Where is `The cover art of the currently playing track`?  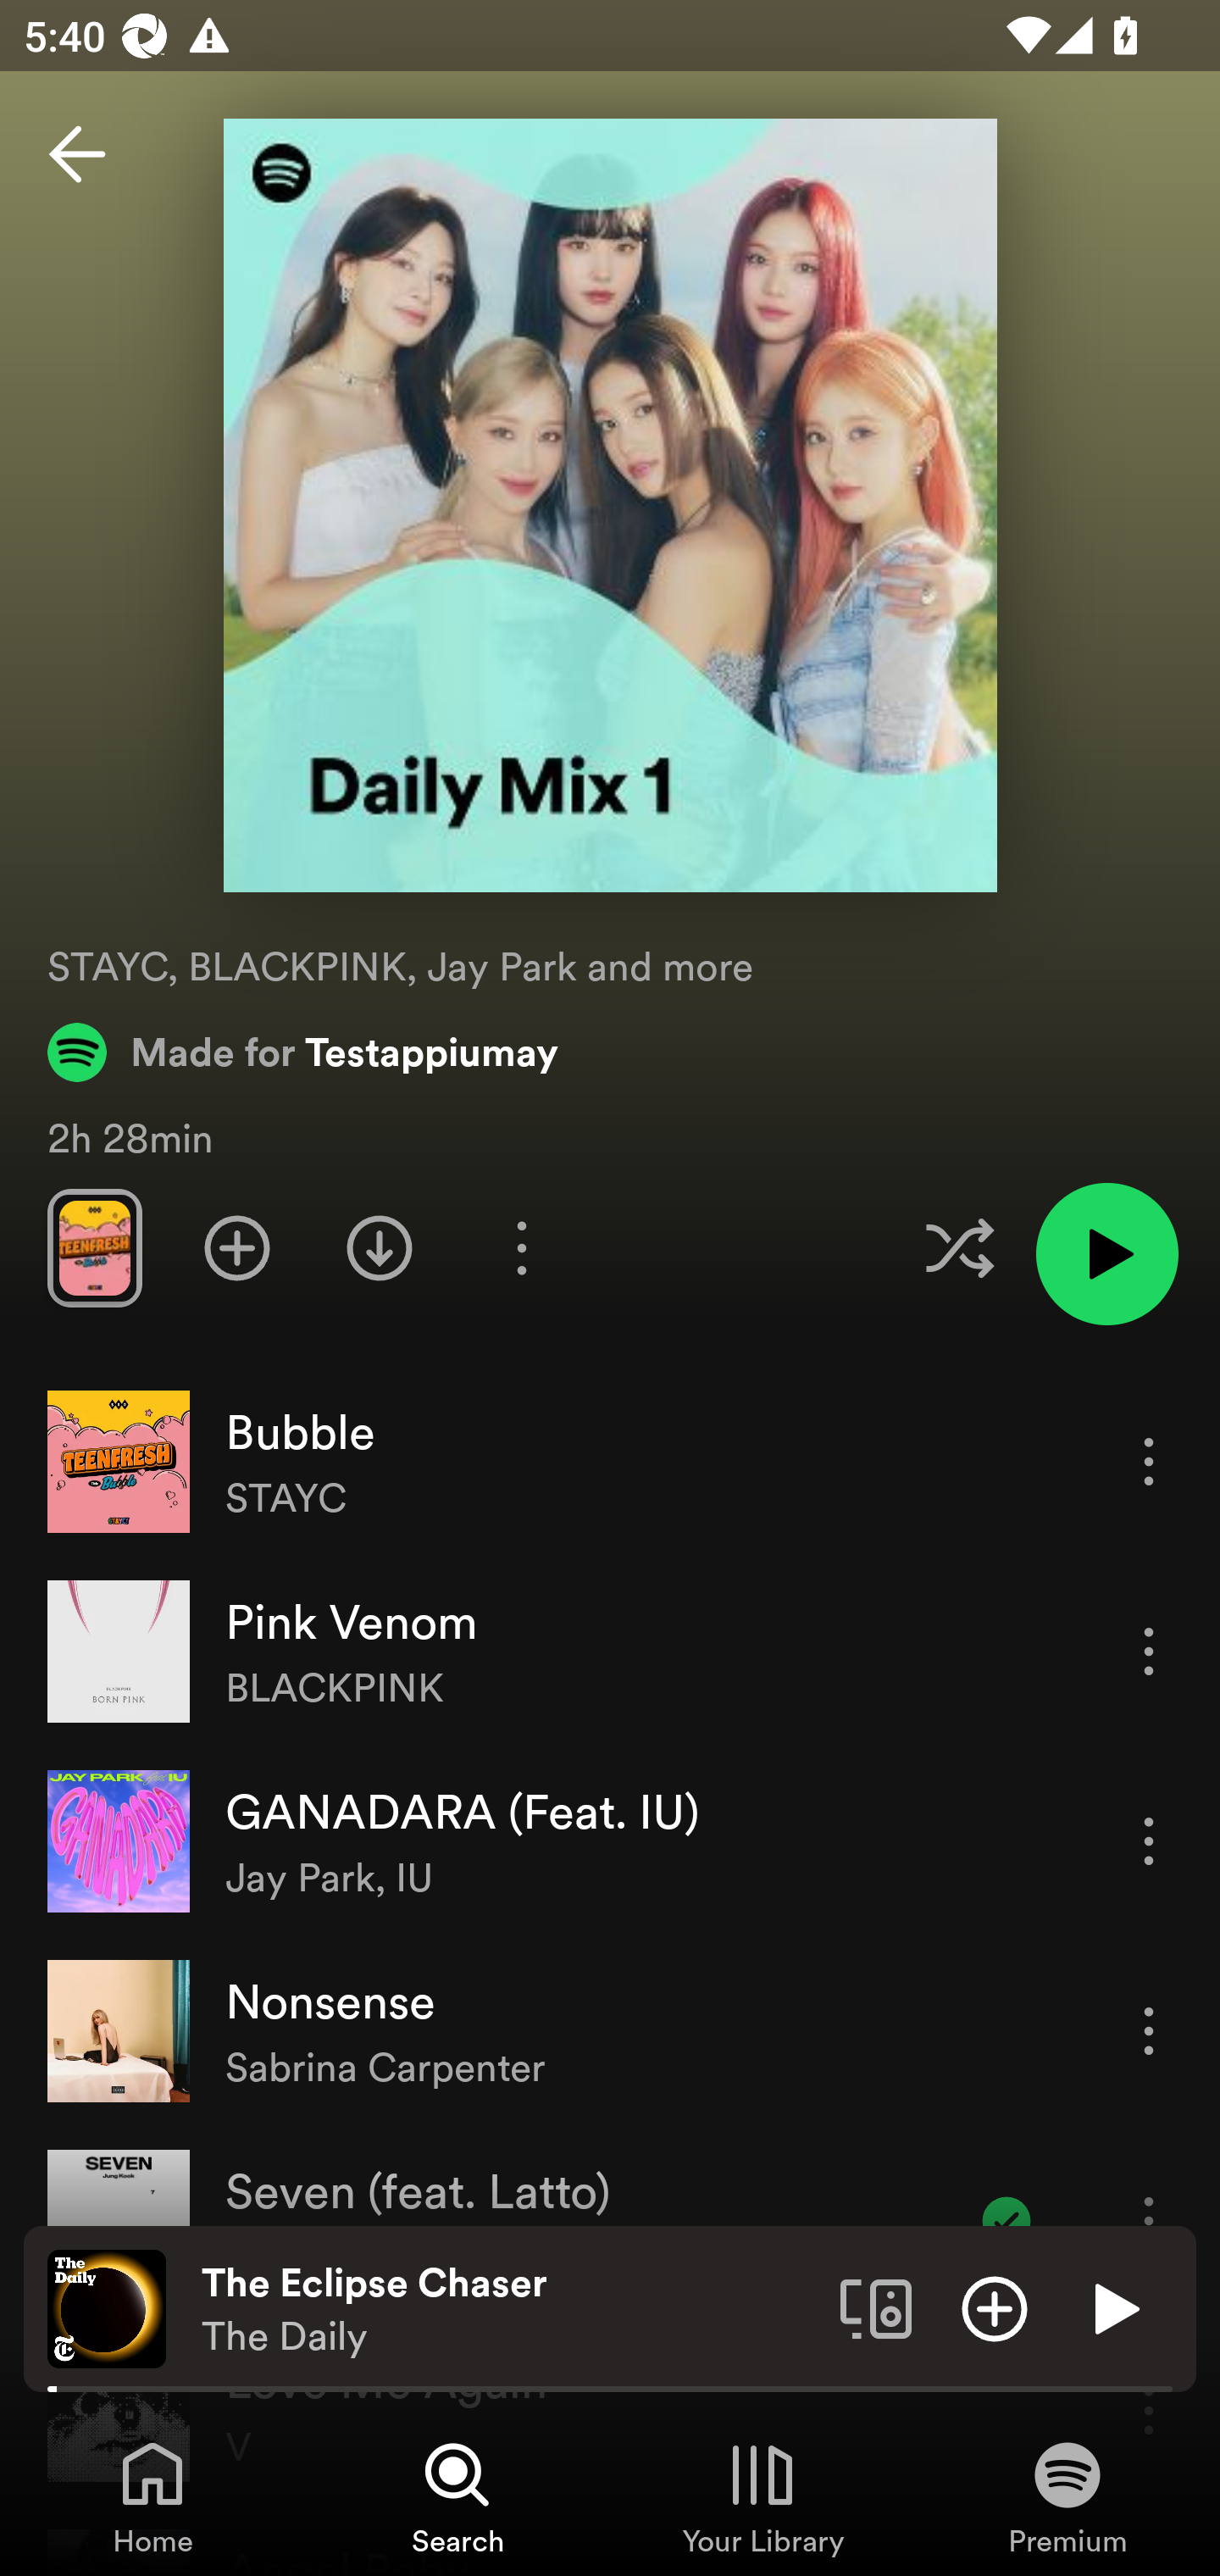 The cover art of the currently playing track is located at coordinates (107, 2307).